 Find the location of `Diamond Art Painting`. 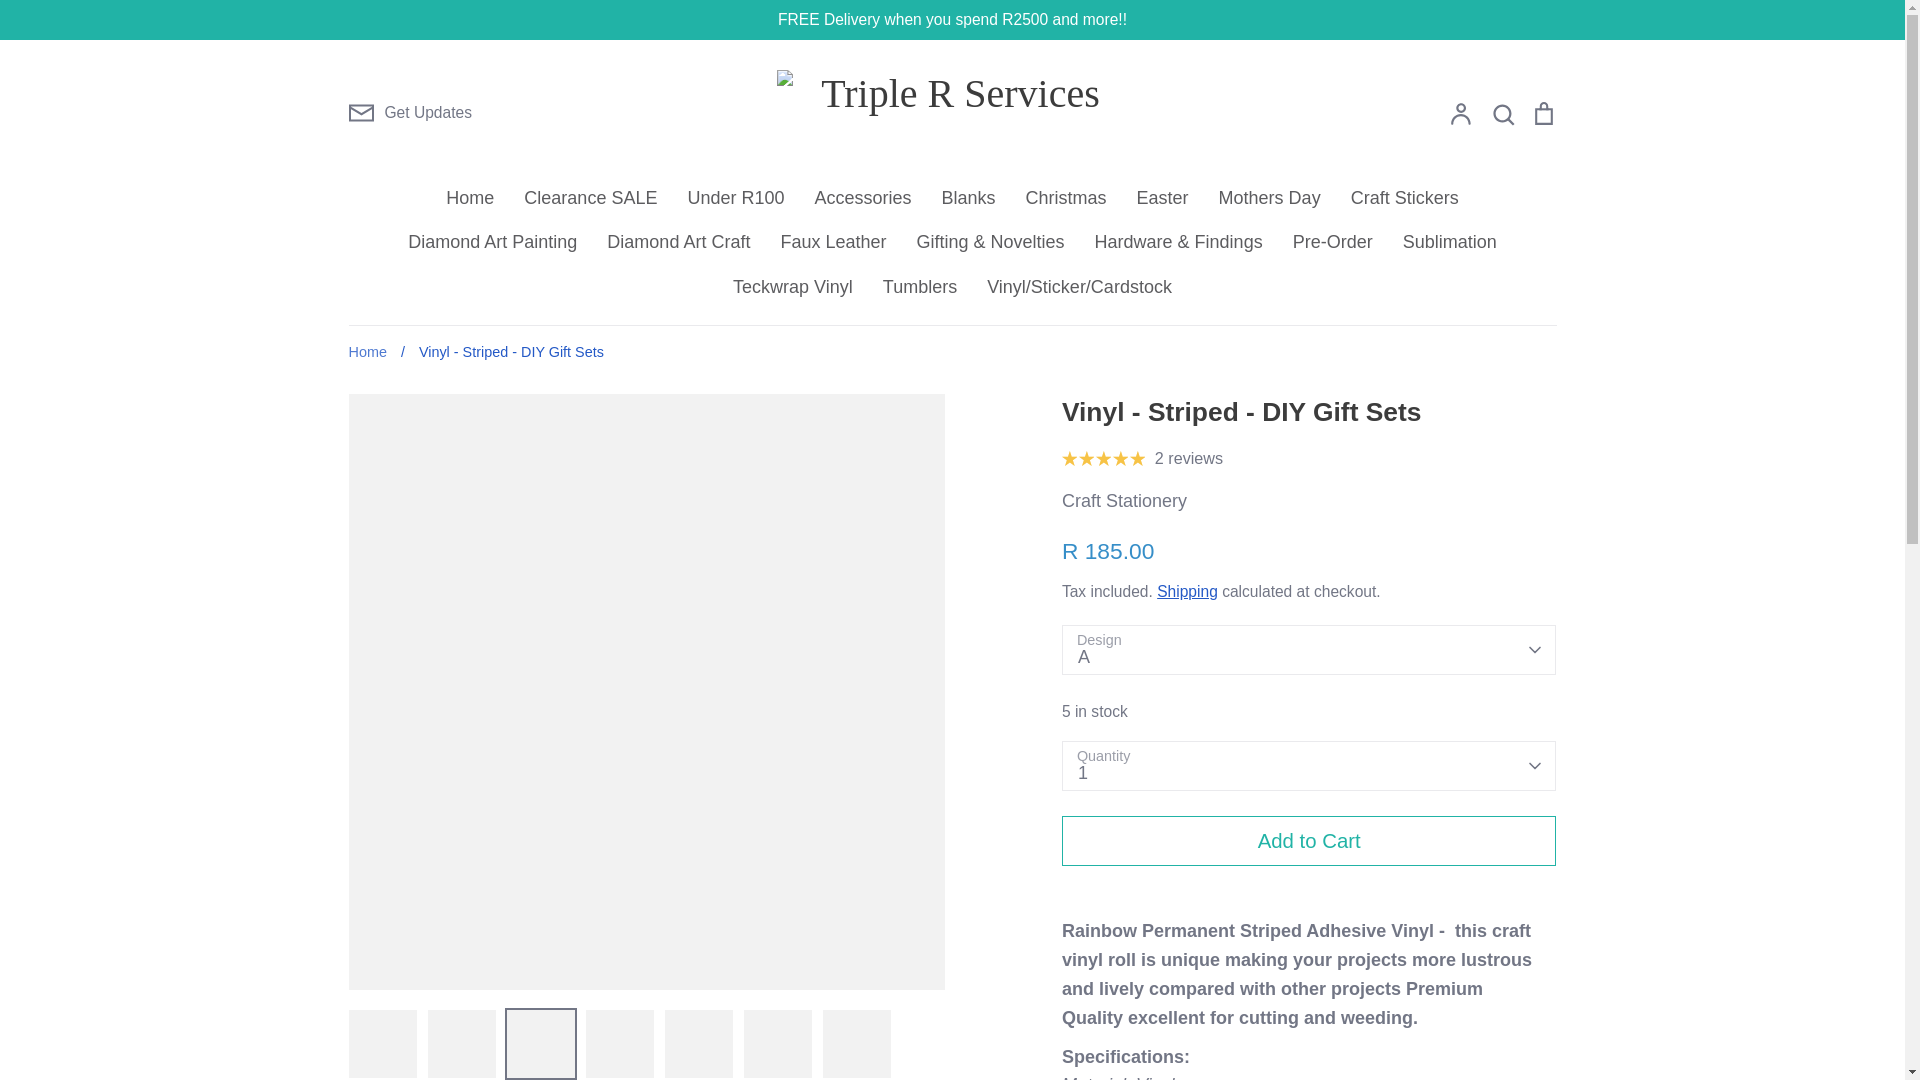

Diamond Art Painting is located at coordinates (492, 242).